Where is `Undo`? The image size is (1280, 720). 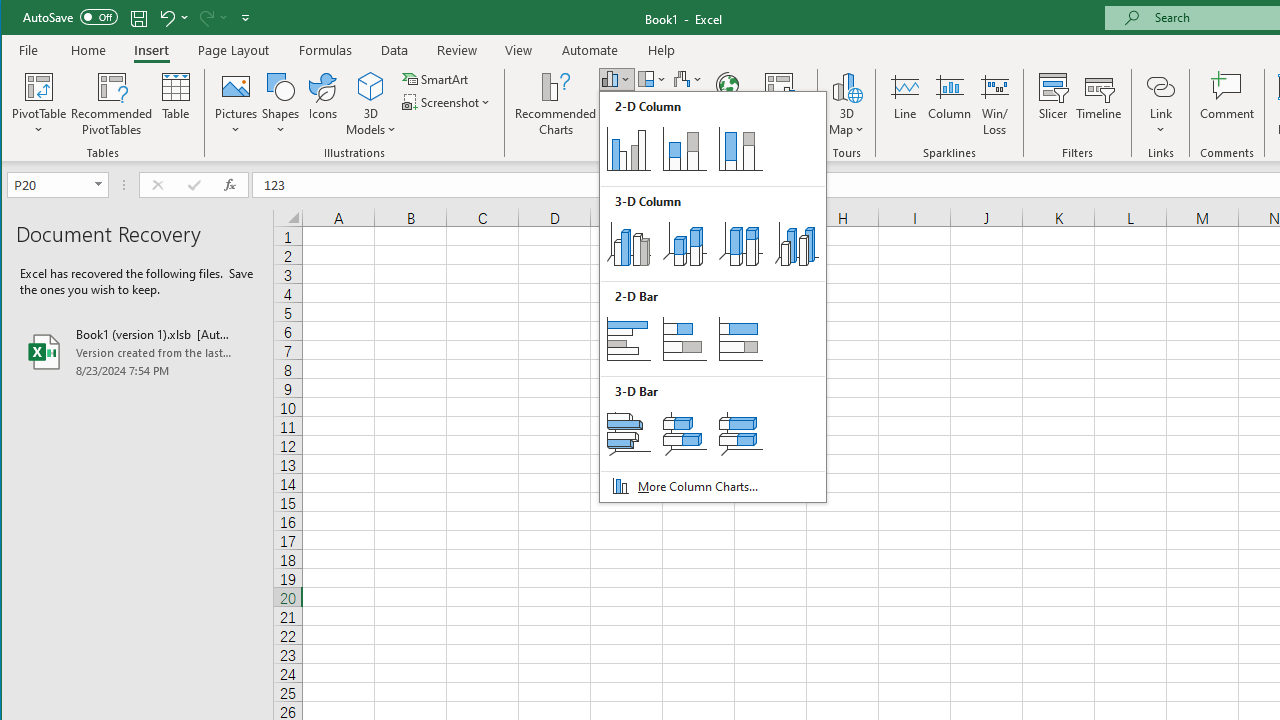 Undo is located at coordinates (166, 18).